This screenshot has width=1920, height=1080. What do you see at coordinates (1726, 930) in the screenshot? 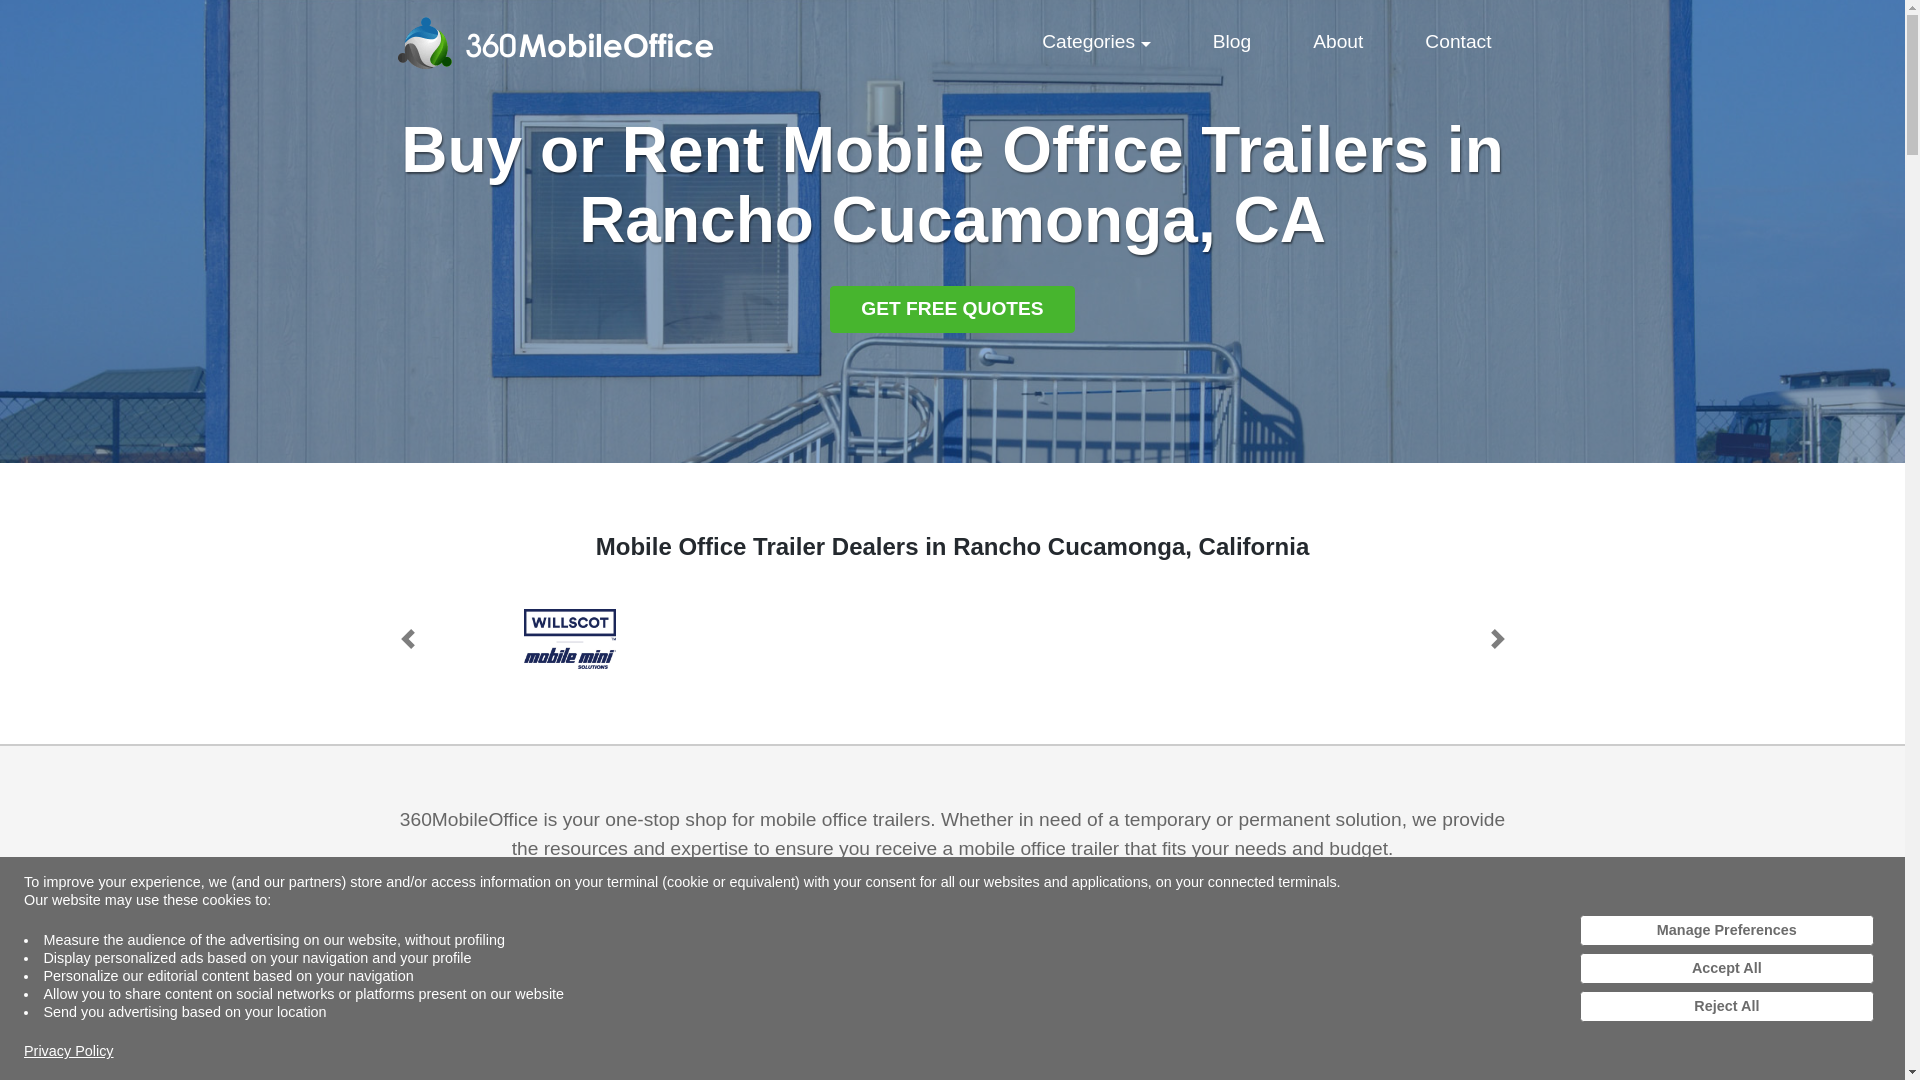
I see `Manage Preferences` at bounding box center [1726, 930].